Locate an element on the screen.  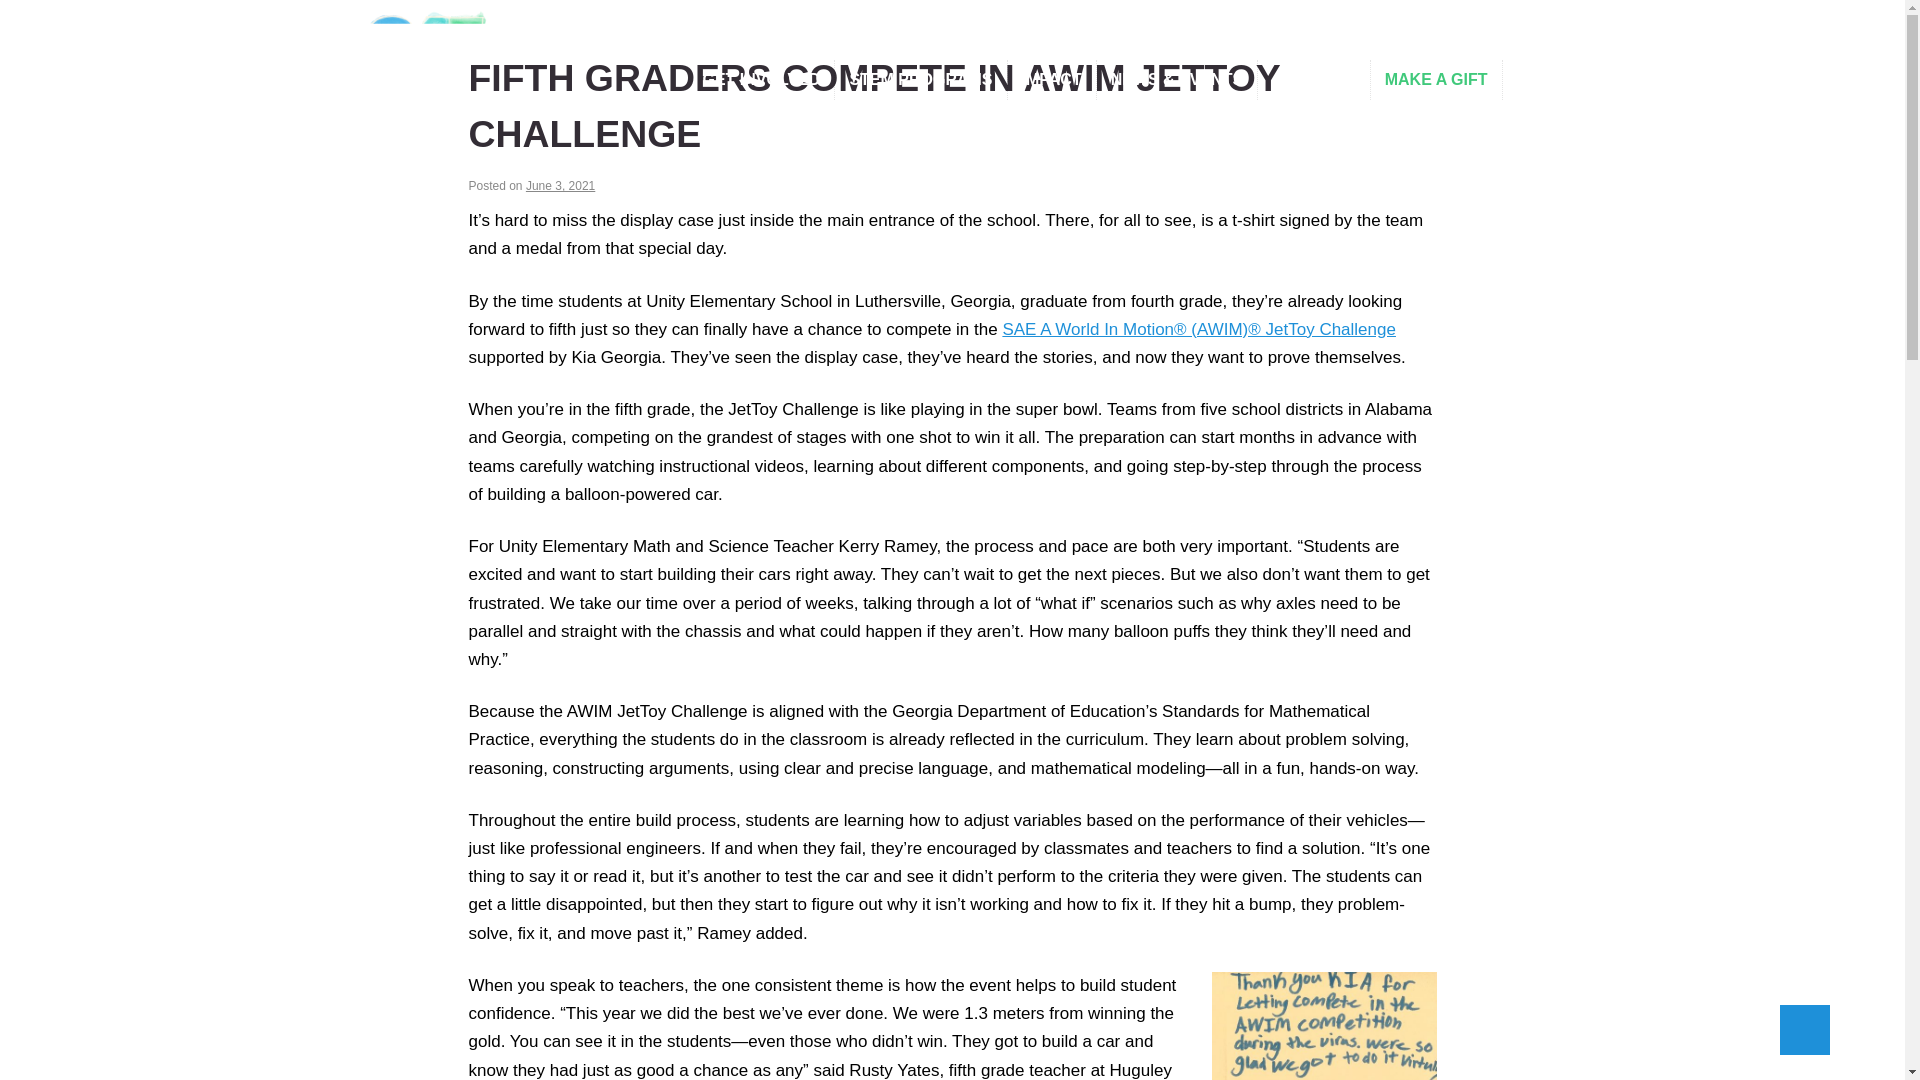
STEM PROGRAMS is located at coordinates (920, 80).